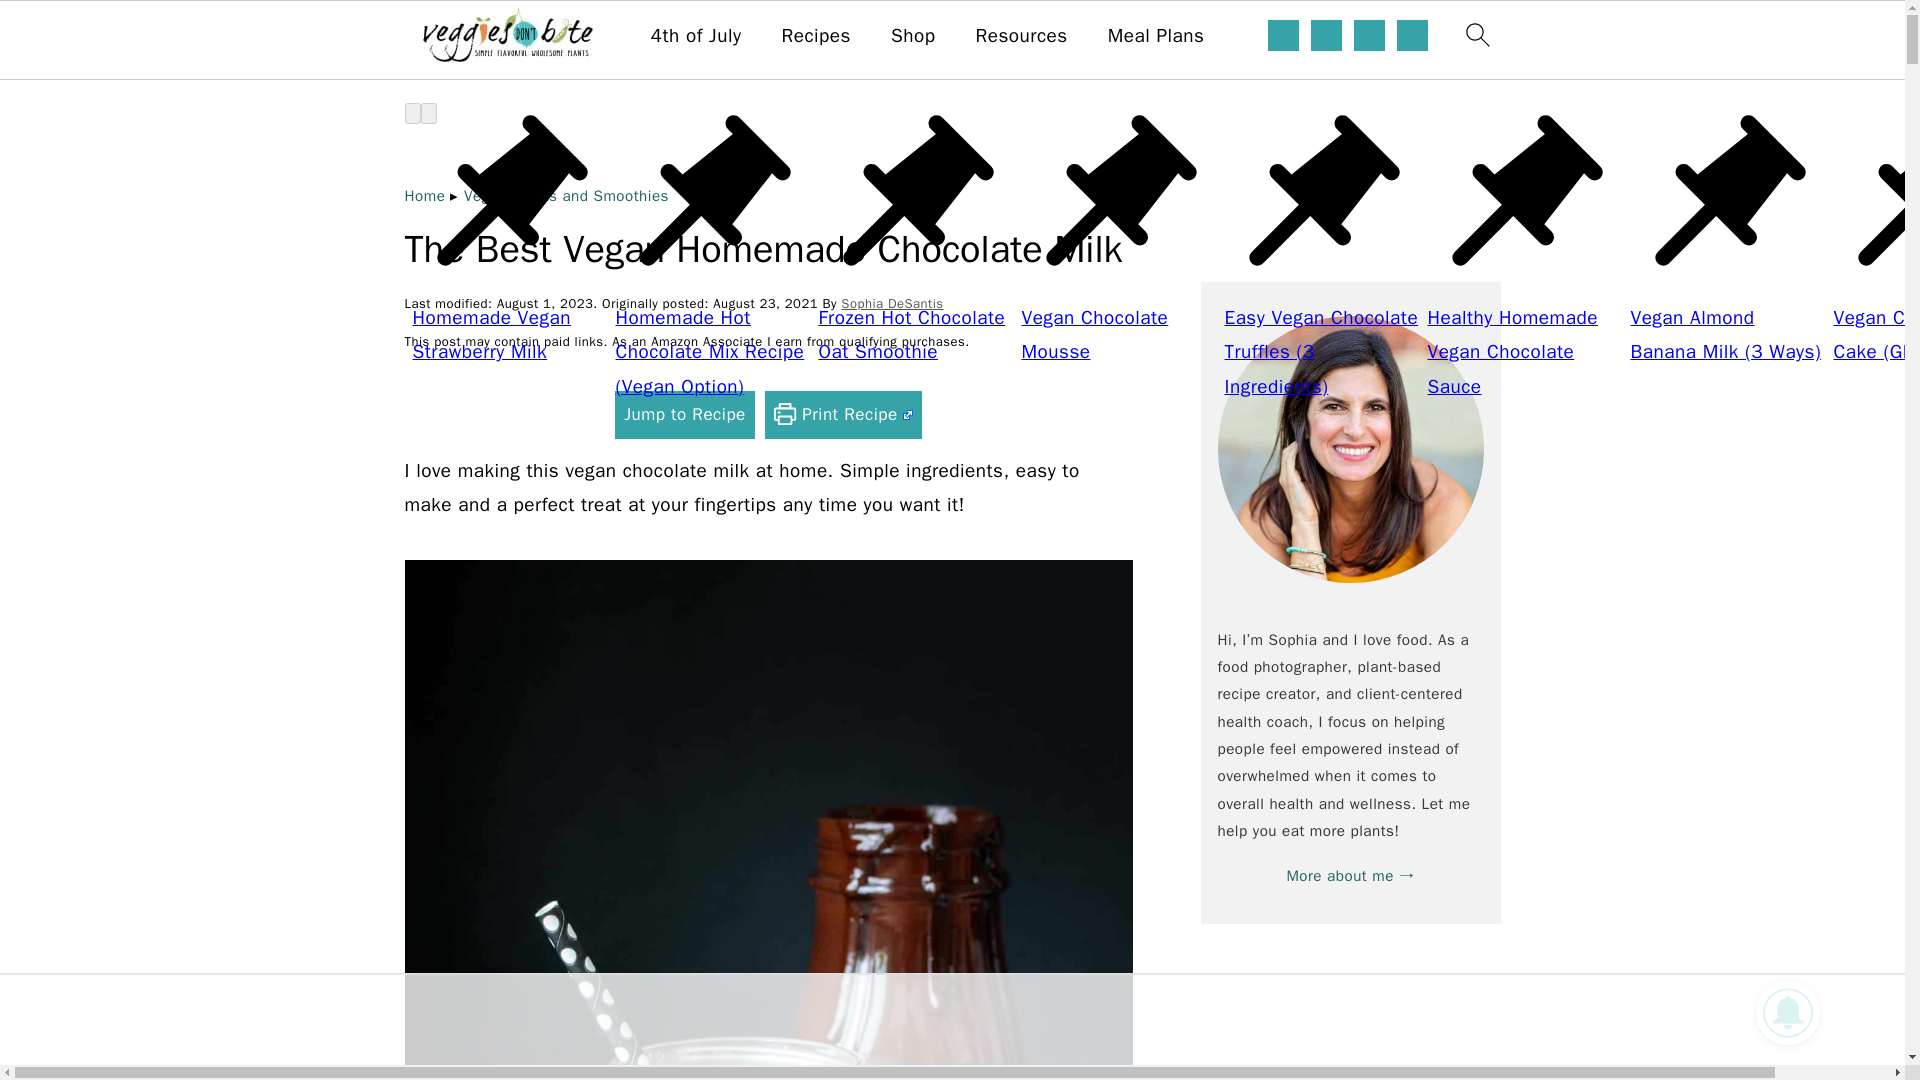  What do you see at coordinates (913, 36) in the screenshot?
I see `Shop` at bounding box center [913, 36].